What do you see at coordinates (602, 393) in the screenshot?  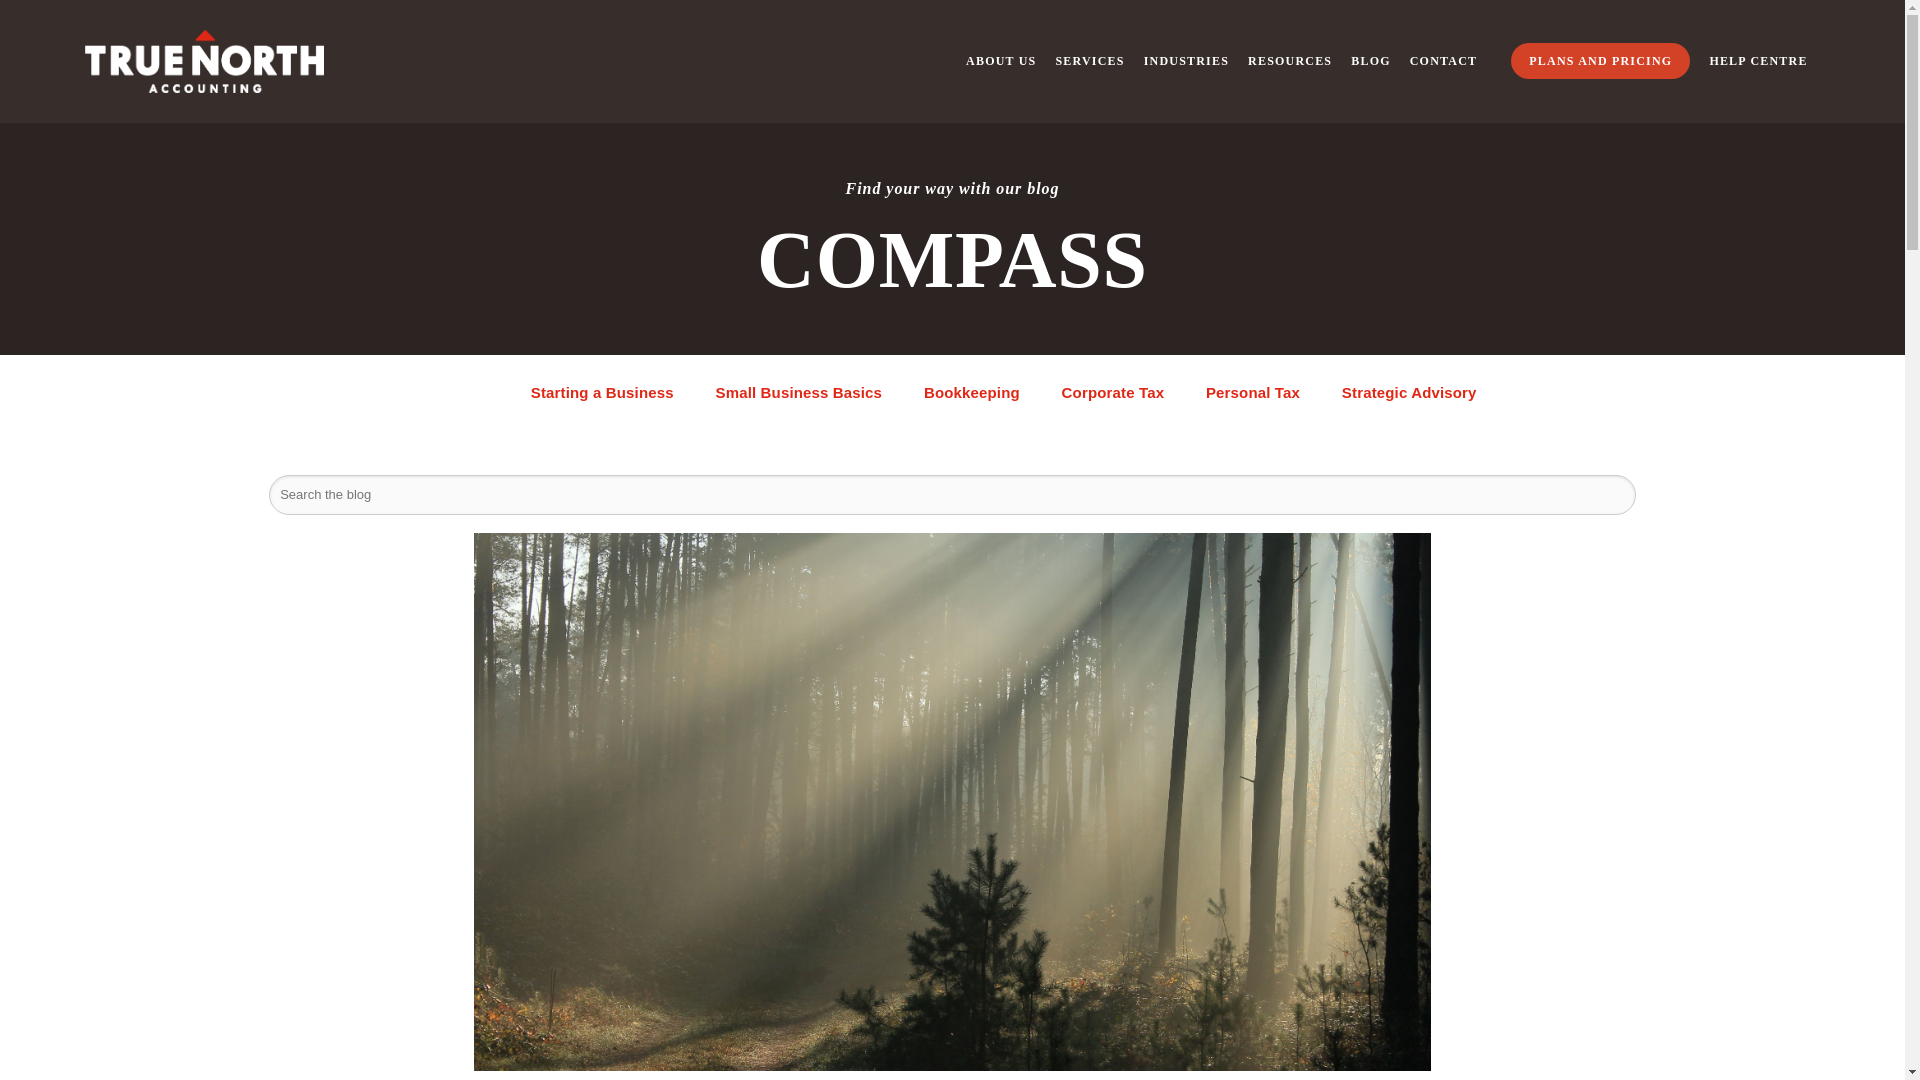 I see `Starting a Business` at bounding box center [602, 393].